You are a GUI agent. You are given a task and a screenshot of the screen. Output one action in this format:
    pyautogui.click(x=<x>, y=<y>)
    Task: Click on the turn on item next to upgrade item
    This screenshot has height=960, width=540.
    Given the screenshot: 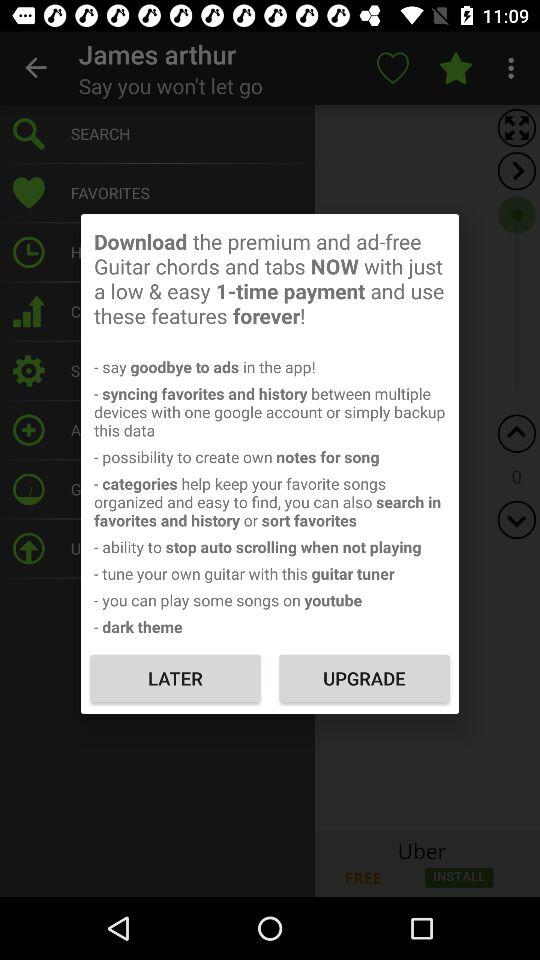 What is the action you would take?
    pyautogui.click(x=175, y=678)
    